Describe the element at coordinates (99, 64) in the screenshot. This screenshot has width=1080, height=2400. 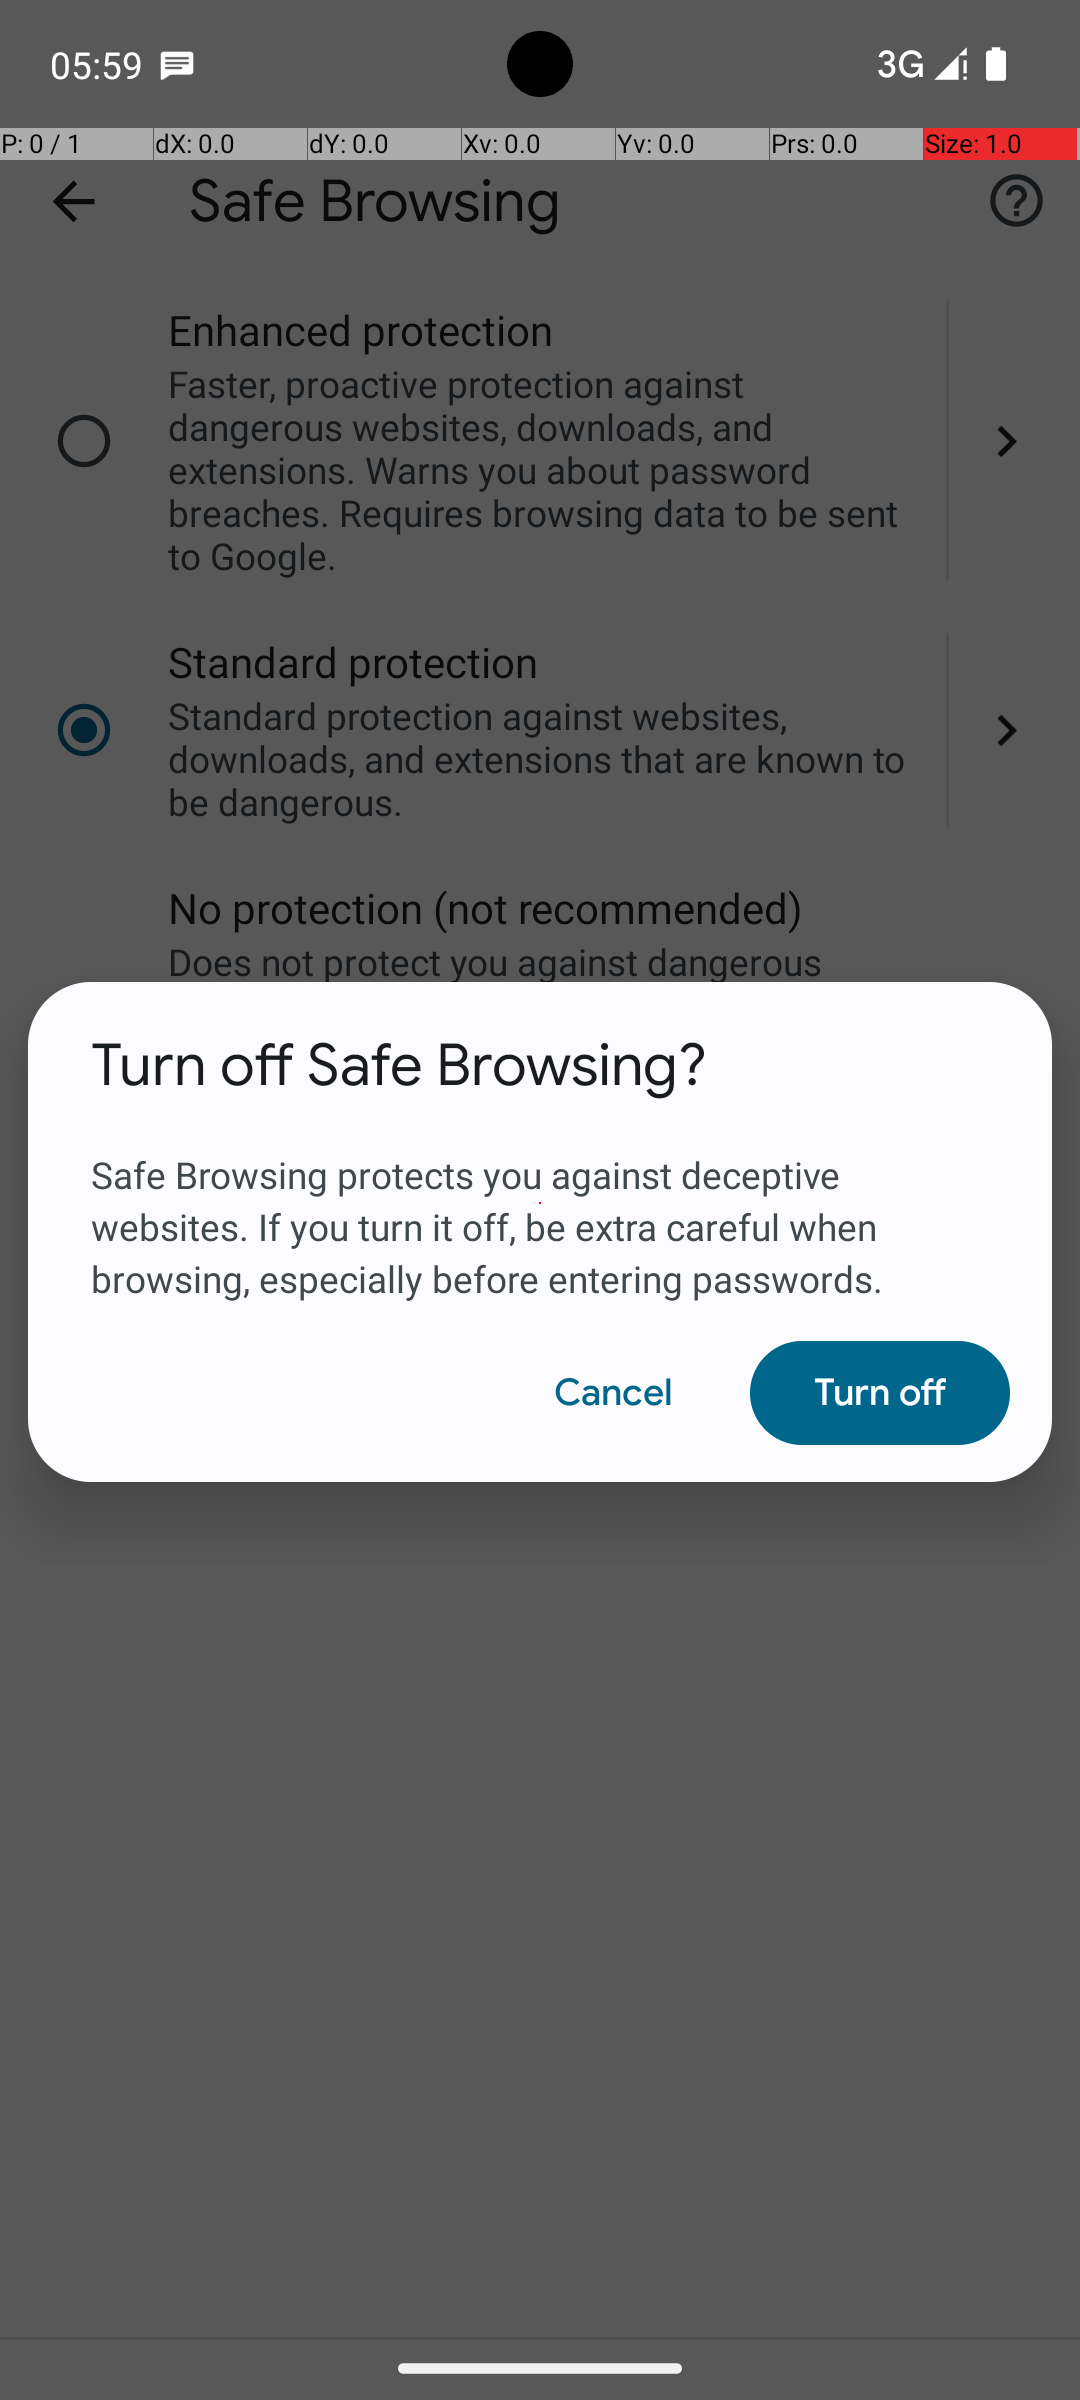
I see `05:59` at that location.